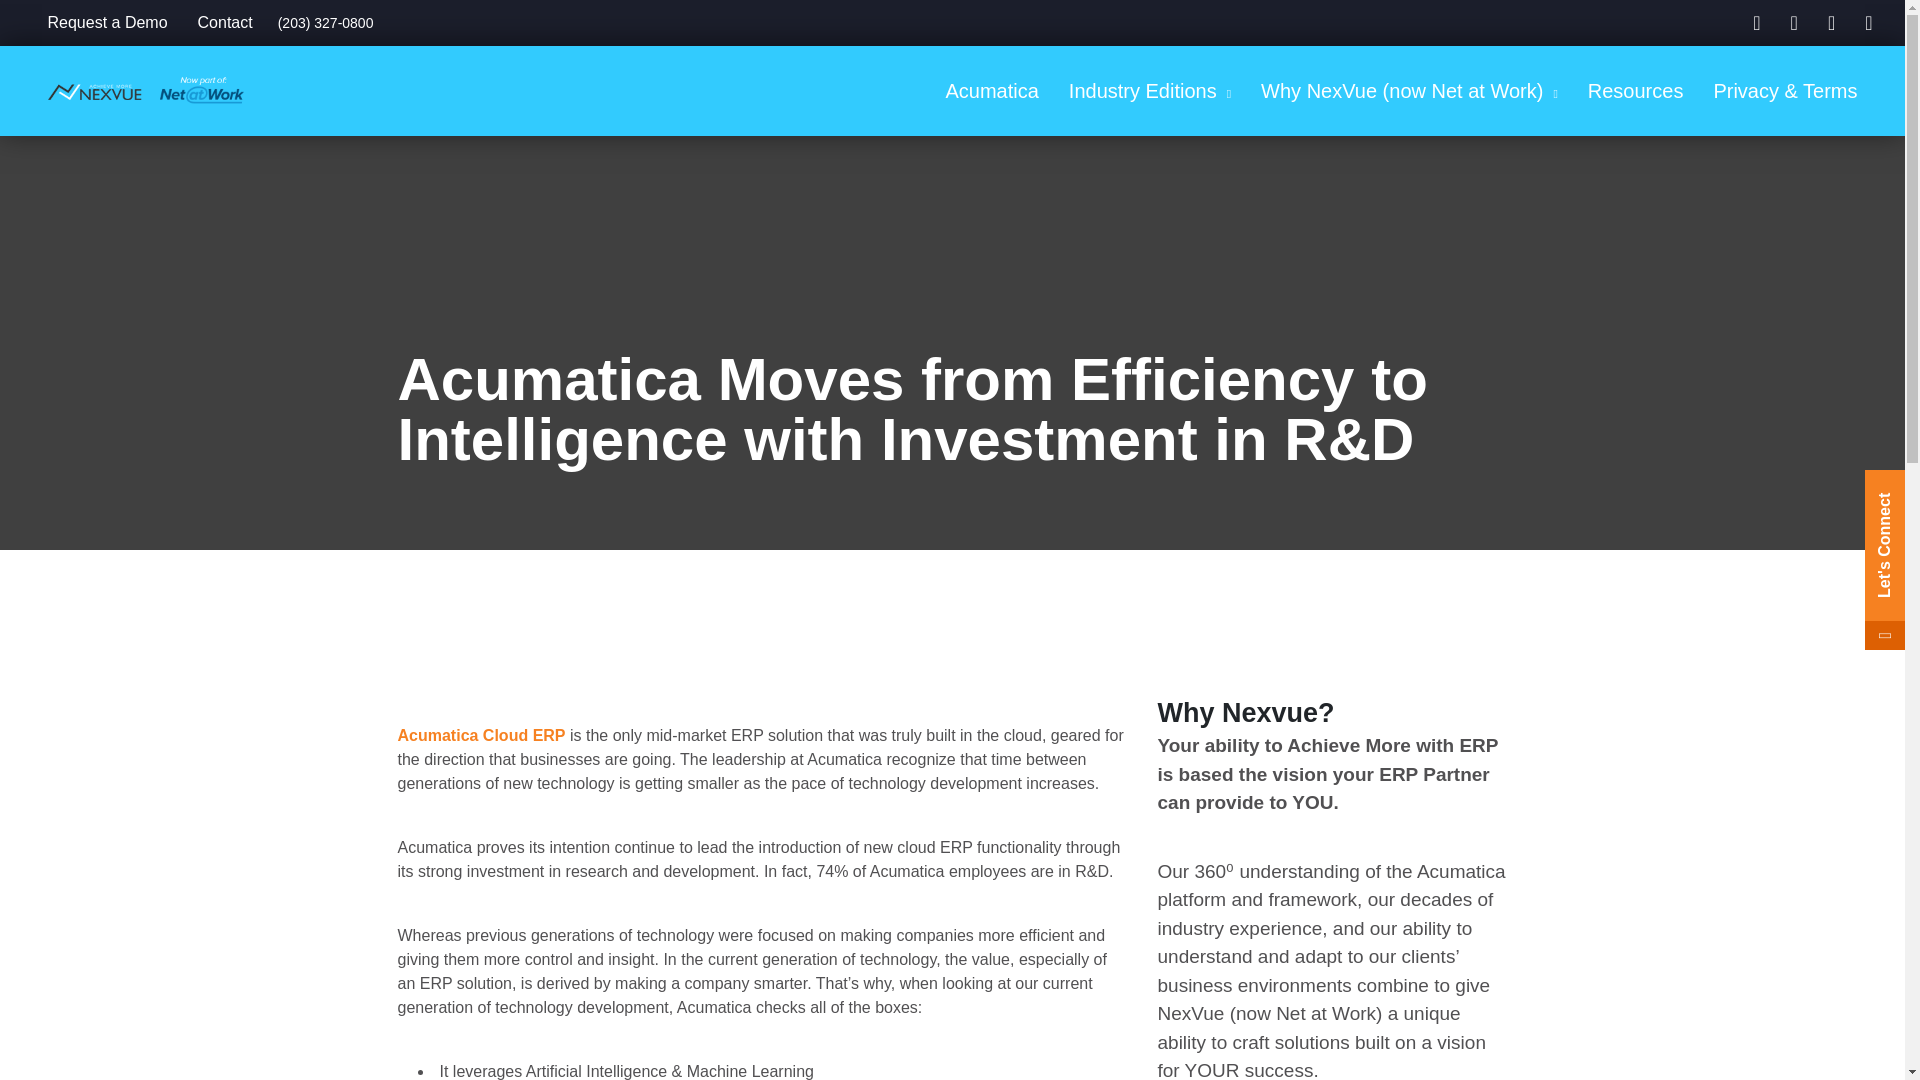 The width and height of the screenshot is (1920, 1080). What do you see at coordinates (990, 91) in the screenshot?
I see `Acumatica` at bounding box center [990, 91].